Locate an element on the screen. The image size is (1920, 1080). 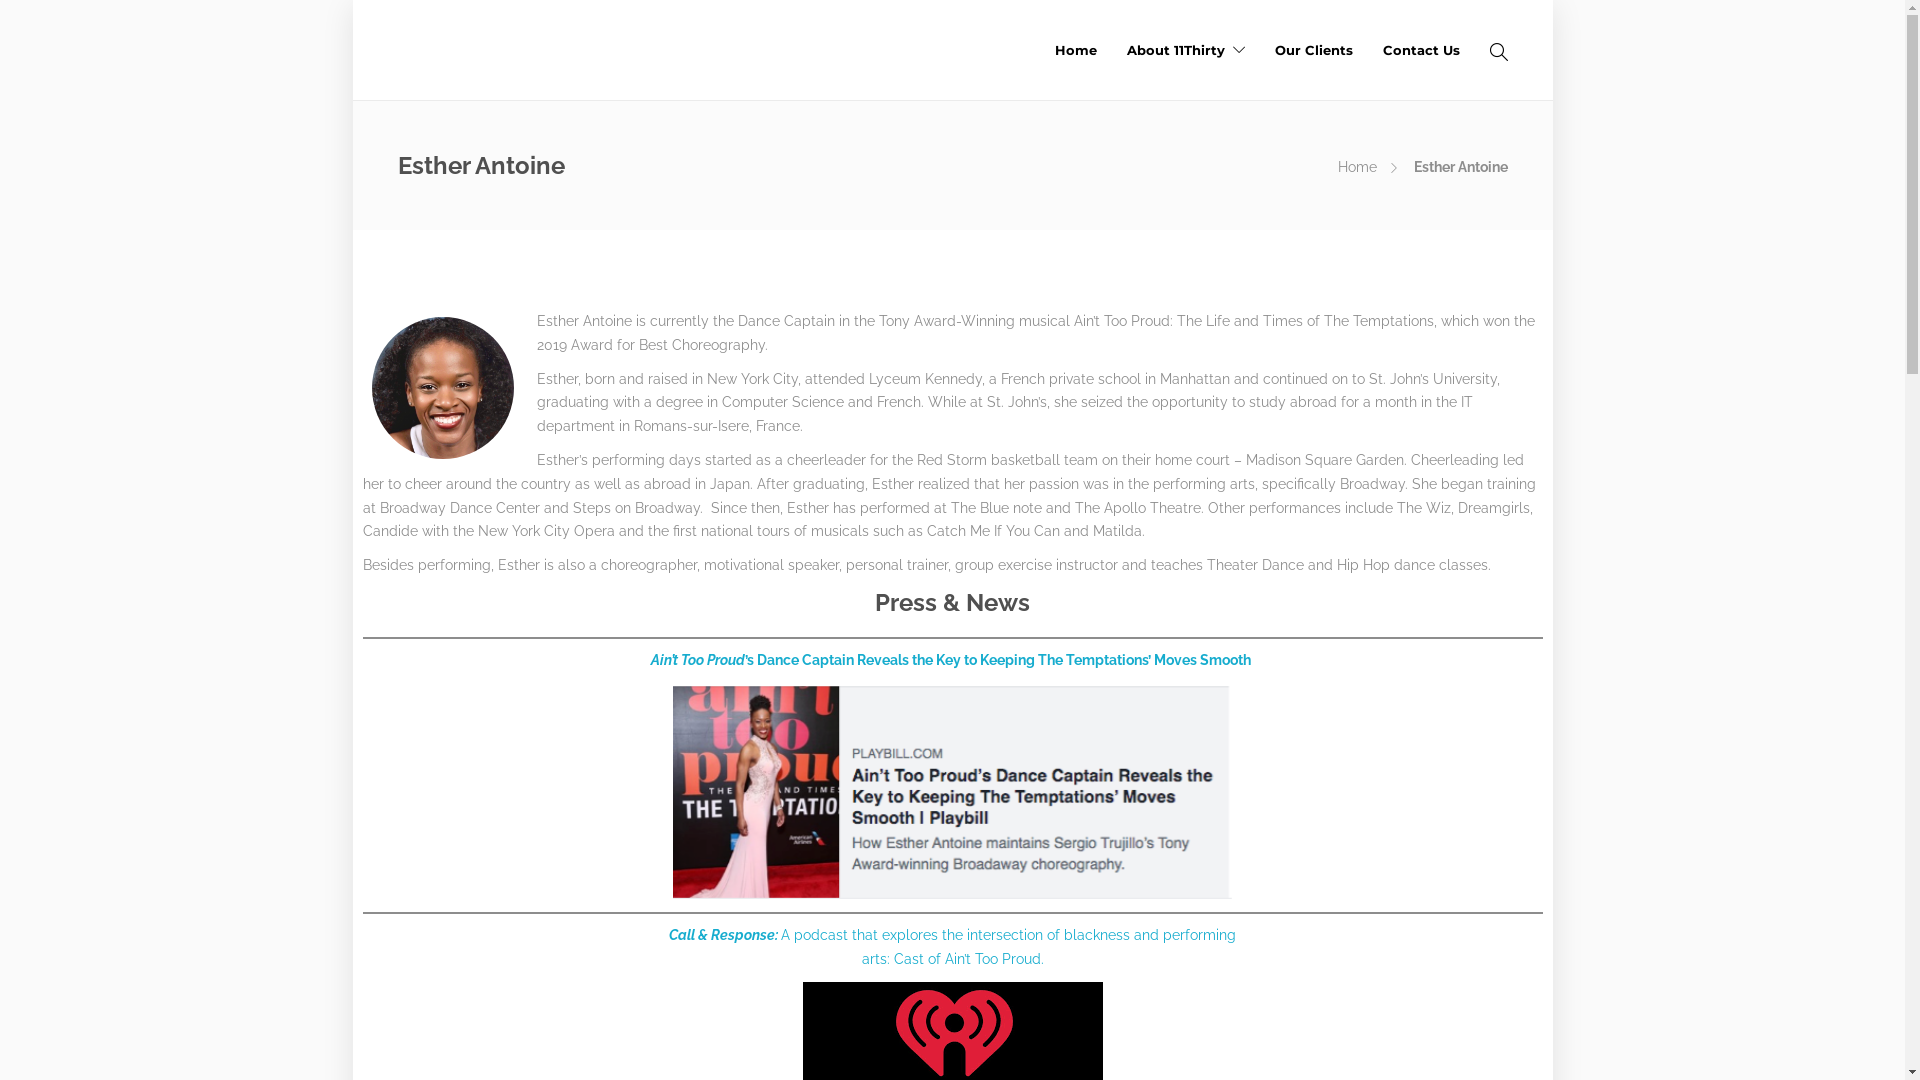
Our Clients is located at coordinates (1313, 50).